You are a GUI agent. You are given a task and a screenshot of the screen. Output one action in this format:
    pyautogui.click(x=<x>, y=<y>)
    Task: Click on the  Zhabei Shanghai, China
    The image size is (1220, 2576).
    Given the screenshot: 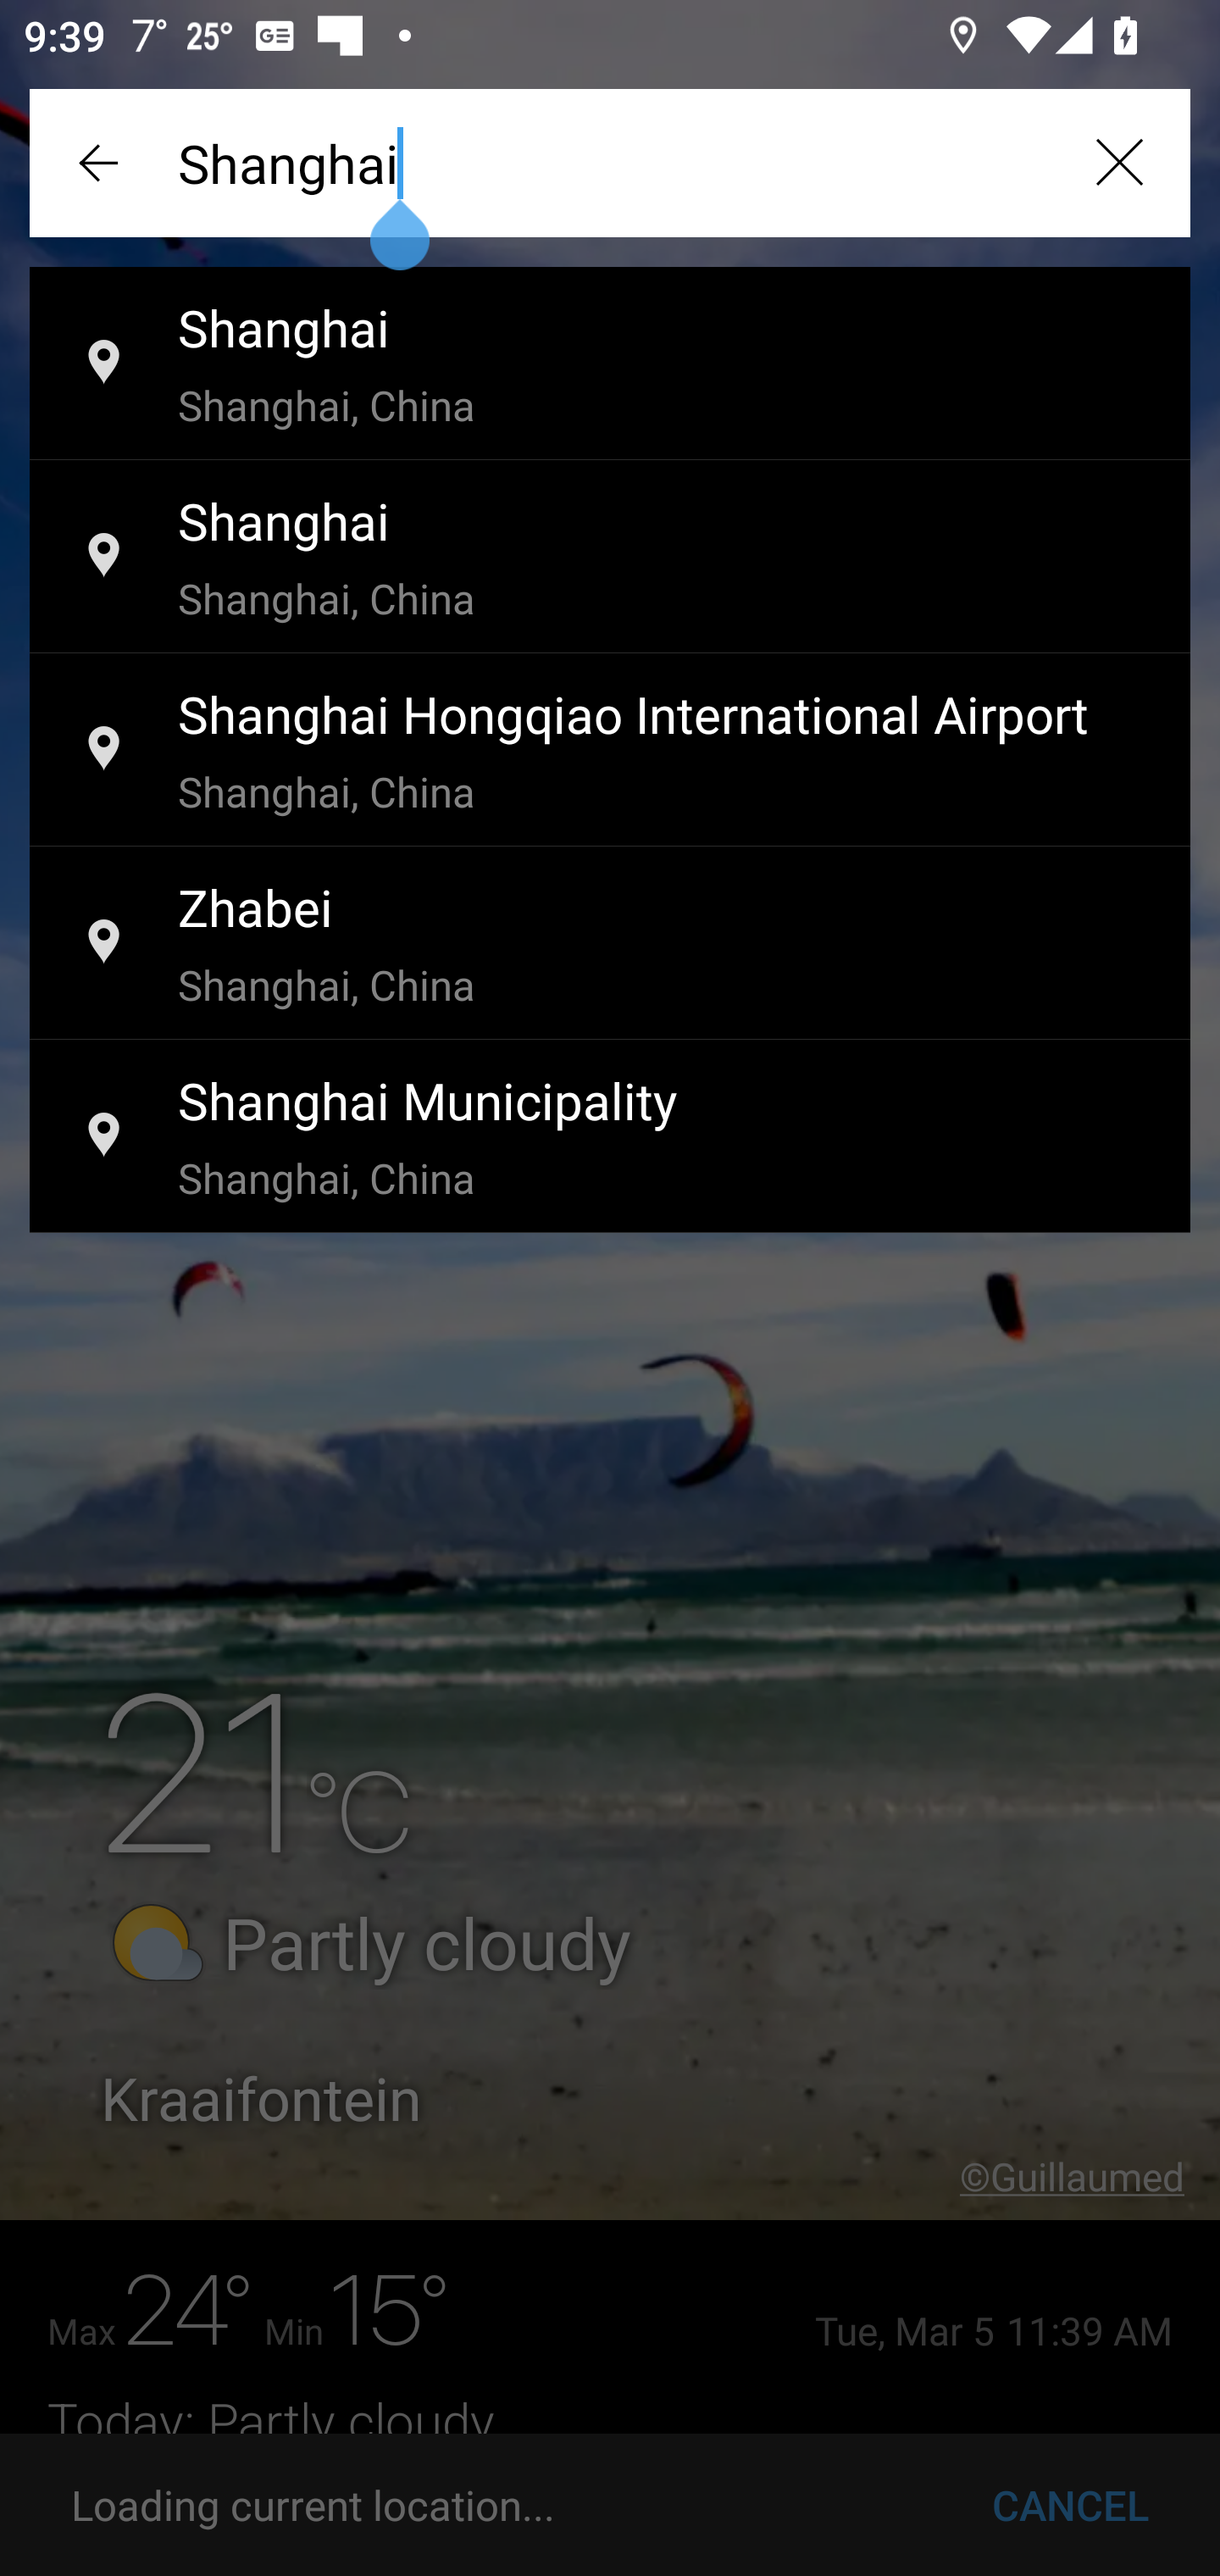 What is the action you would take?
    pyautogui.click(x=610, y=944)
    